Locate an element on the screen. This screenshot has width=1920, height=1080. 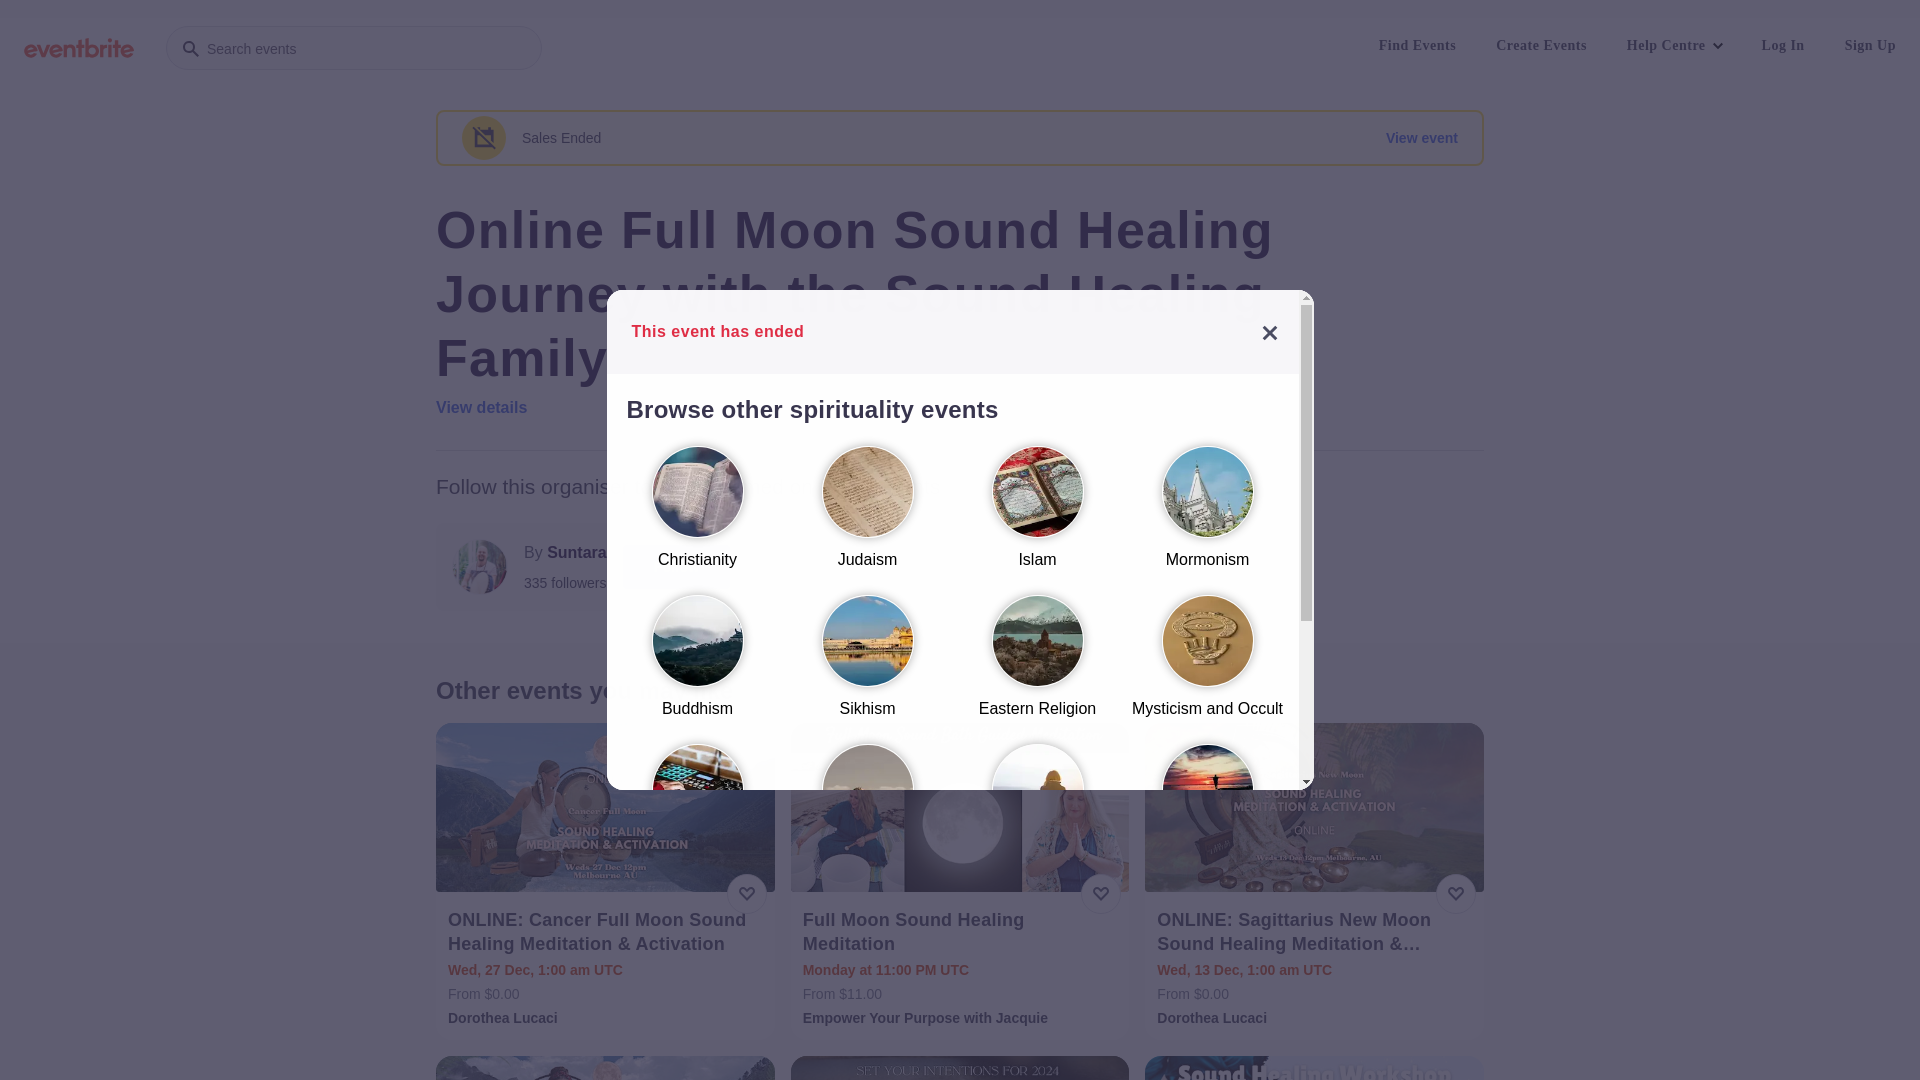
Mysticism and Occult is located at coordinates (1207, 666).